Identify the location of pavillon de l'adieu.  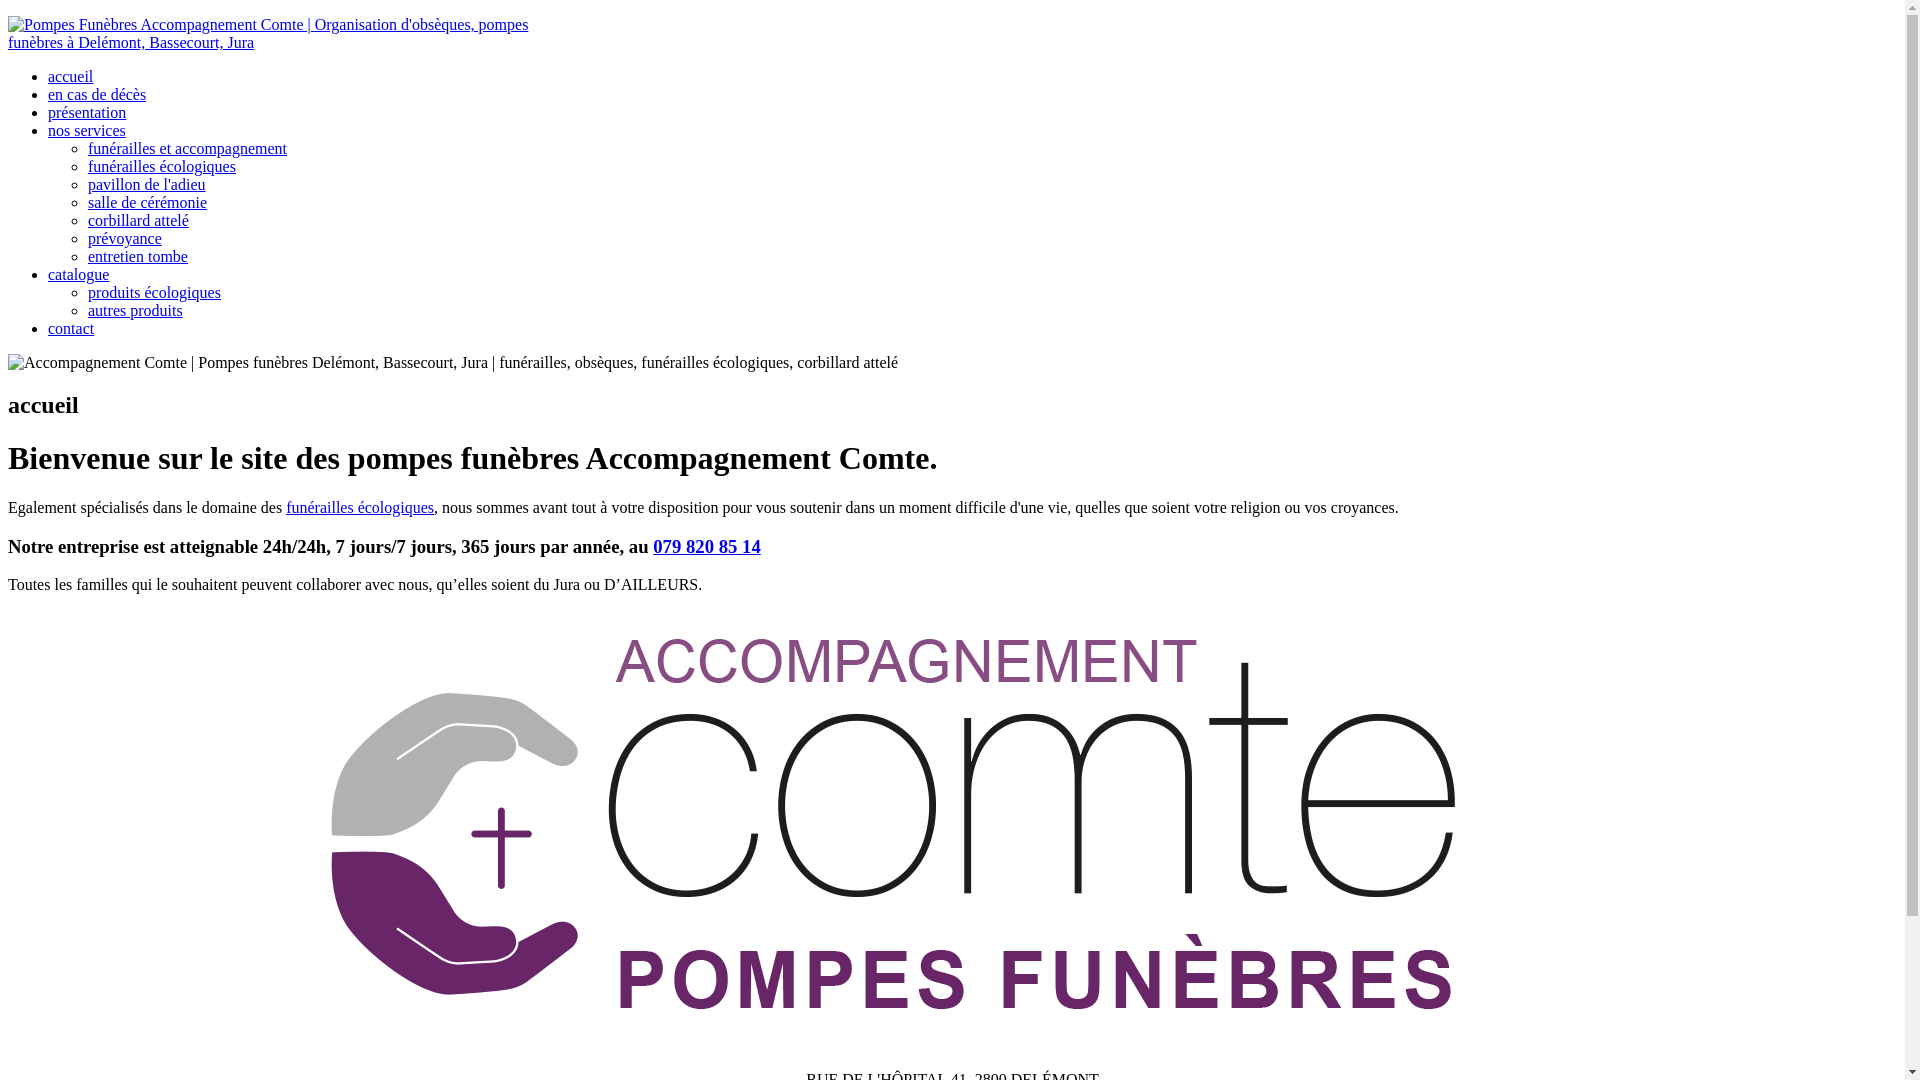
(147, 184).